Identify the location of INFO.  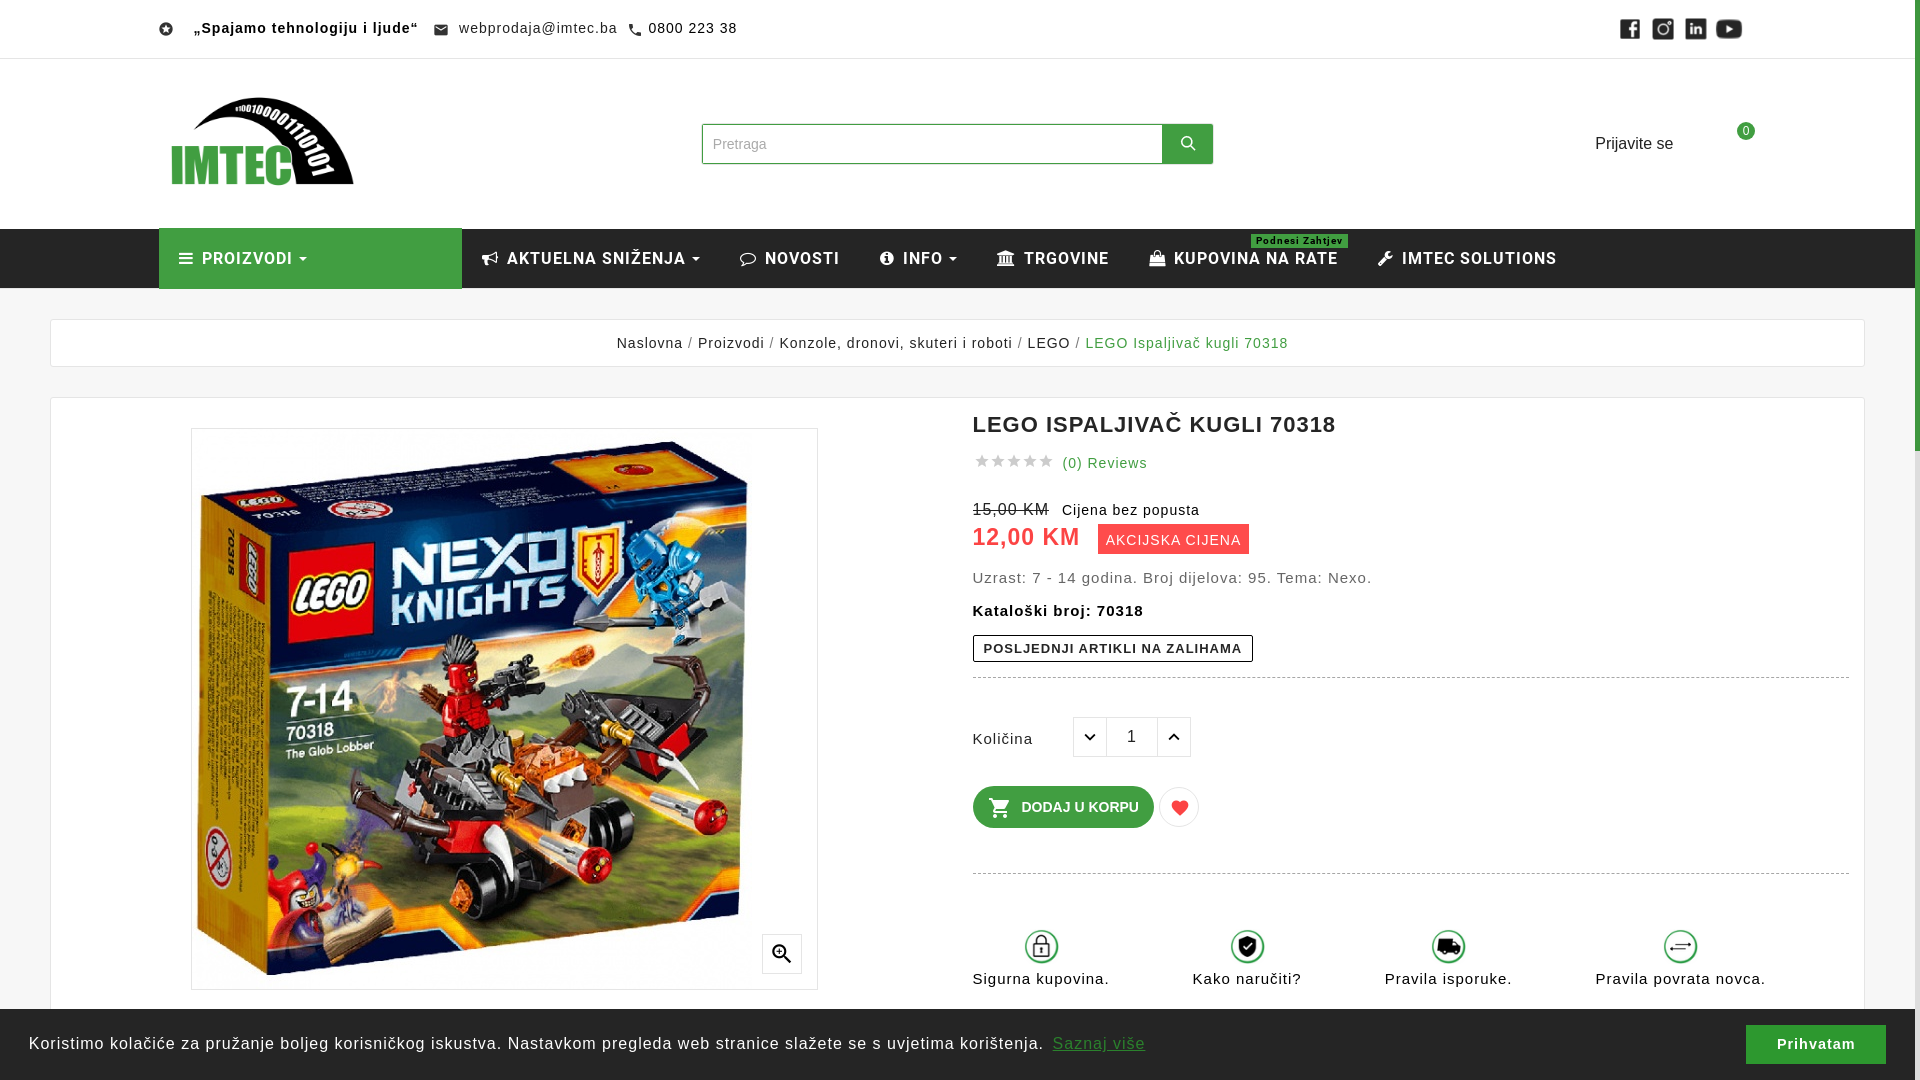
(918, 258).